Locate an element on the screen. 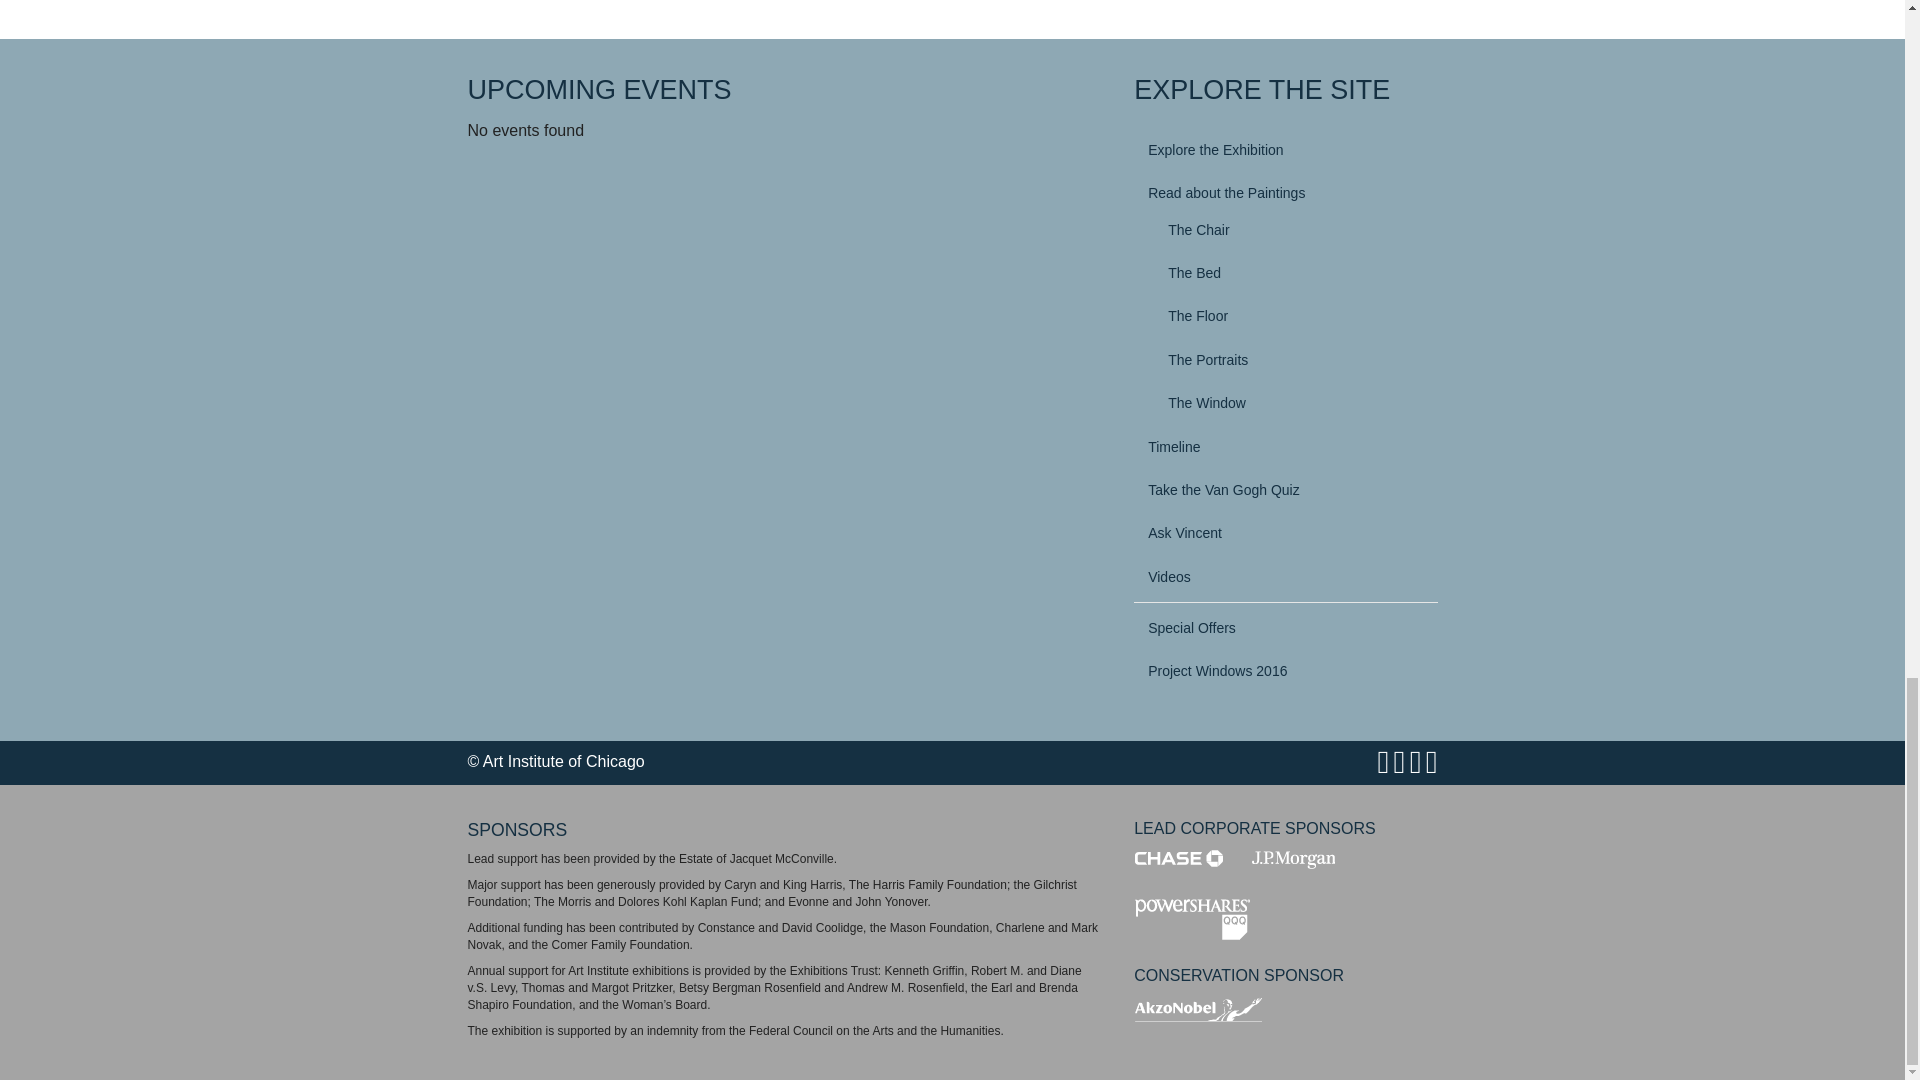 The width and height of the screenshot is (1920, 1080). Explore the Exhibition is located at coordinates (1285, 150).